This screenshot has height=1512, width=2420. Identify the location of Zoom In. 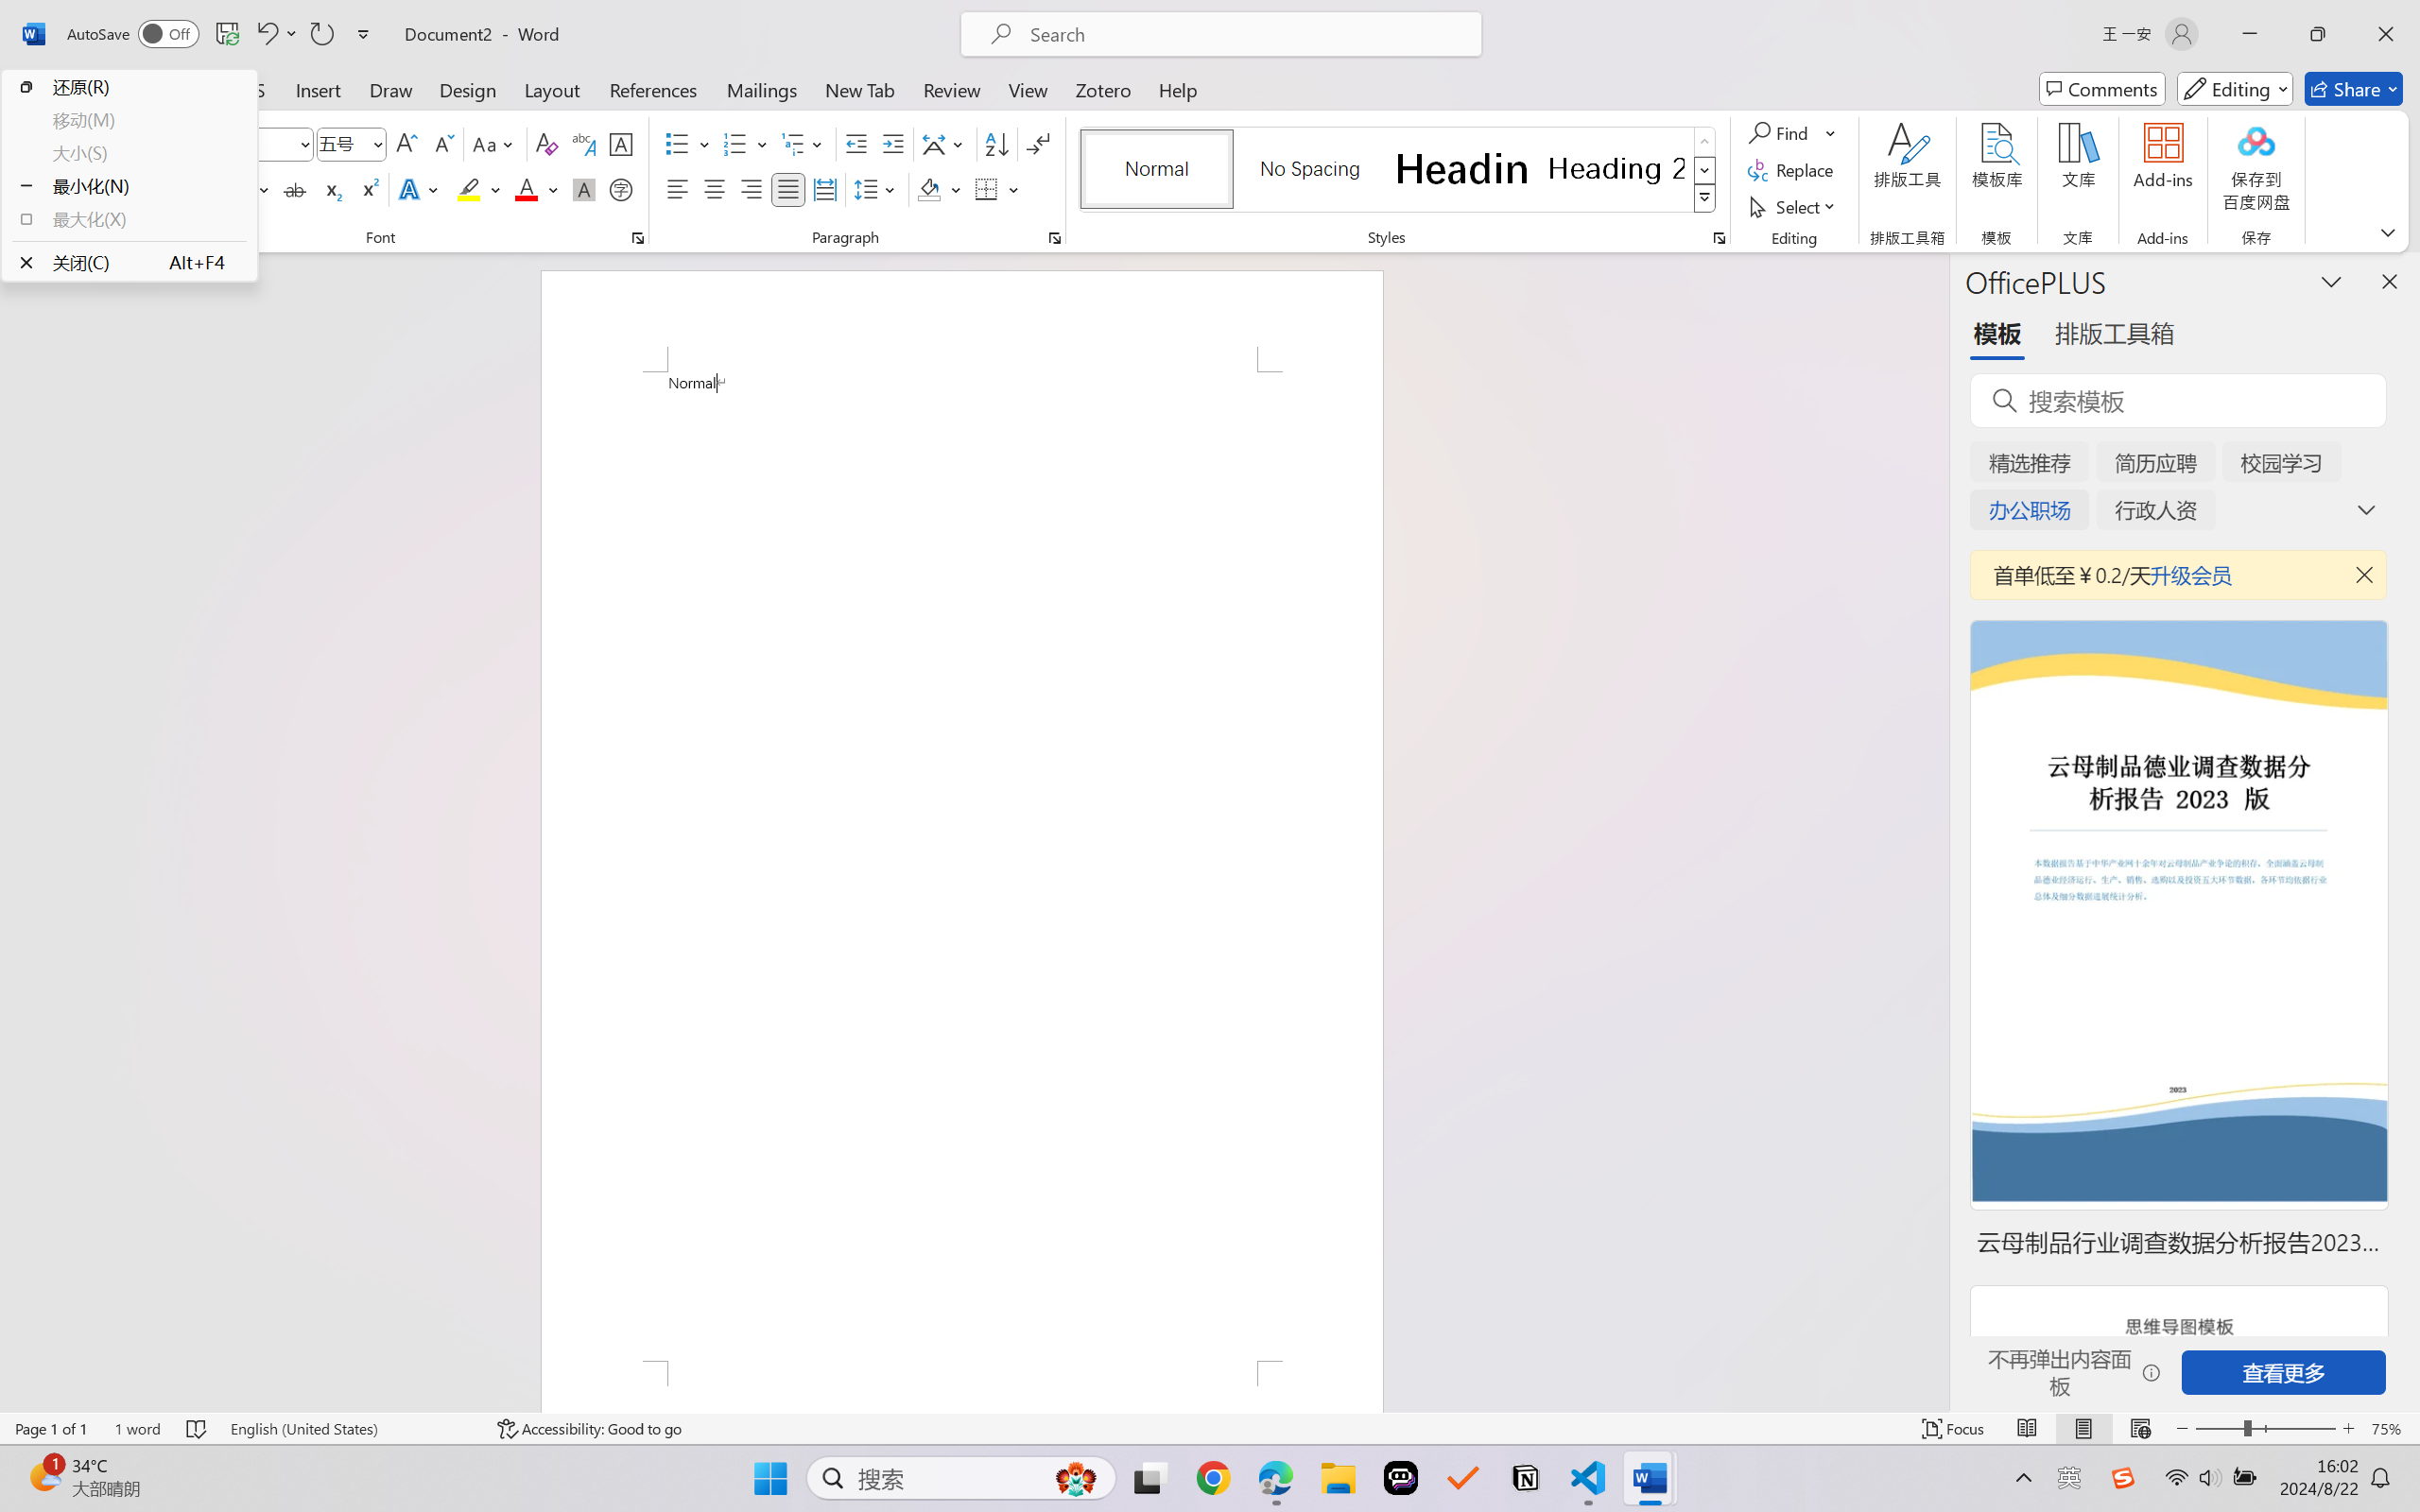
(2349, 1429).